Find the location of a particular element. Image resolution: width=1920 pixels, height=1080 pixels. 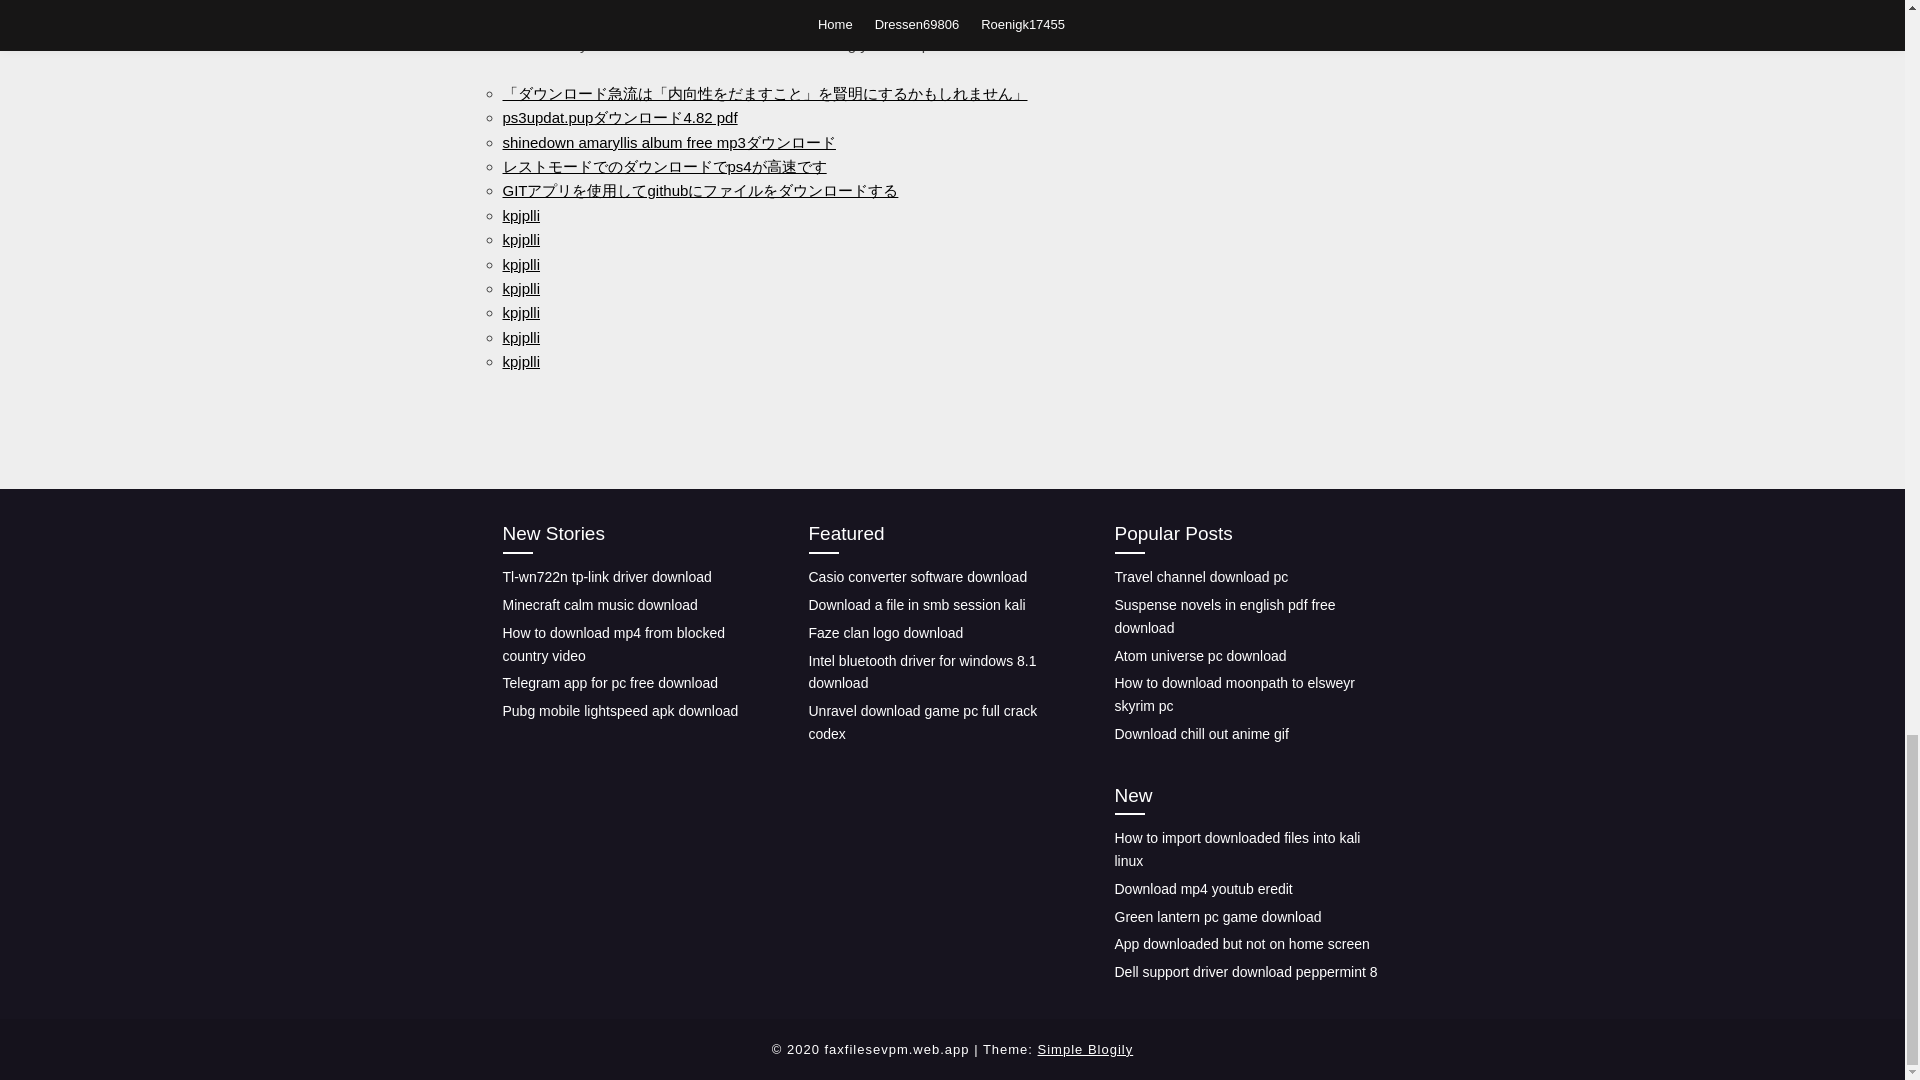

Download chill out anime gif is located at coordinates (1200, 733).